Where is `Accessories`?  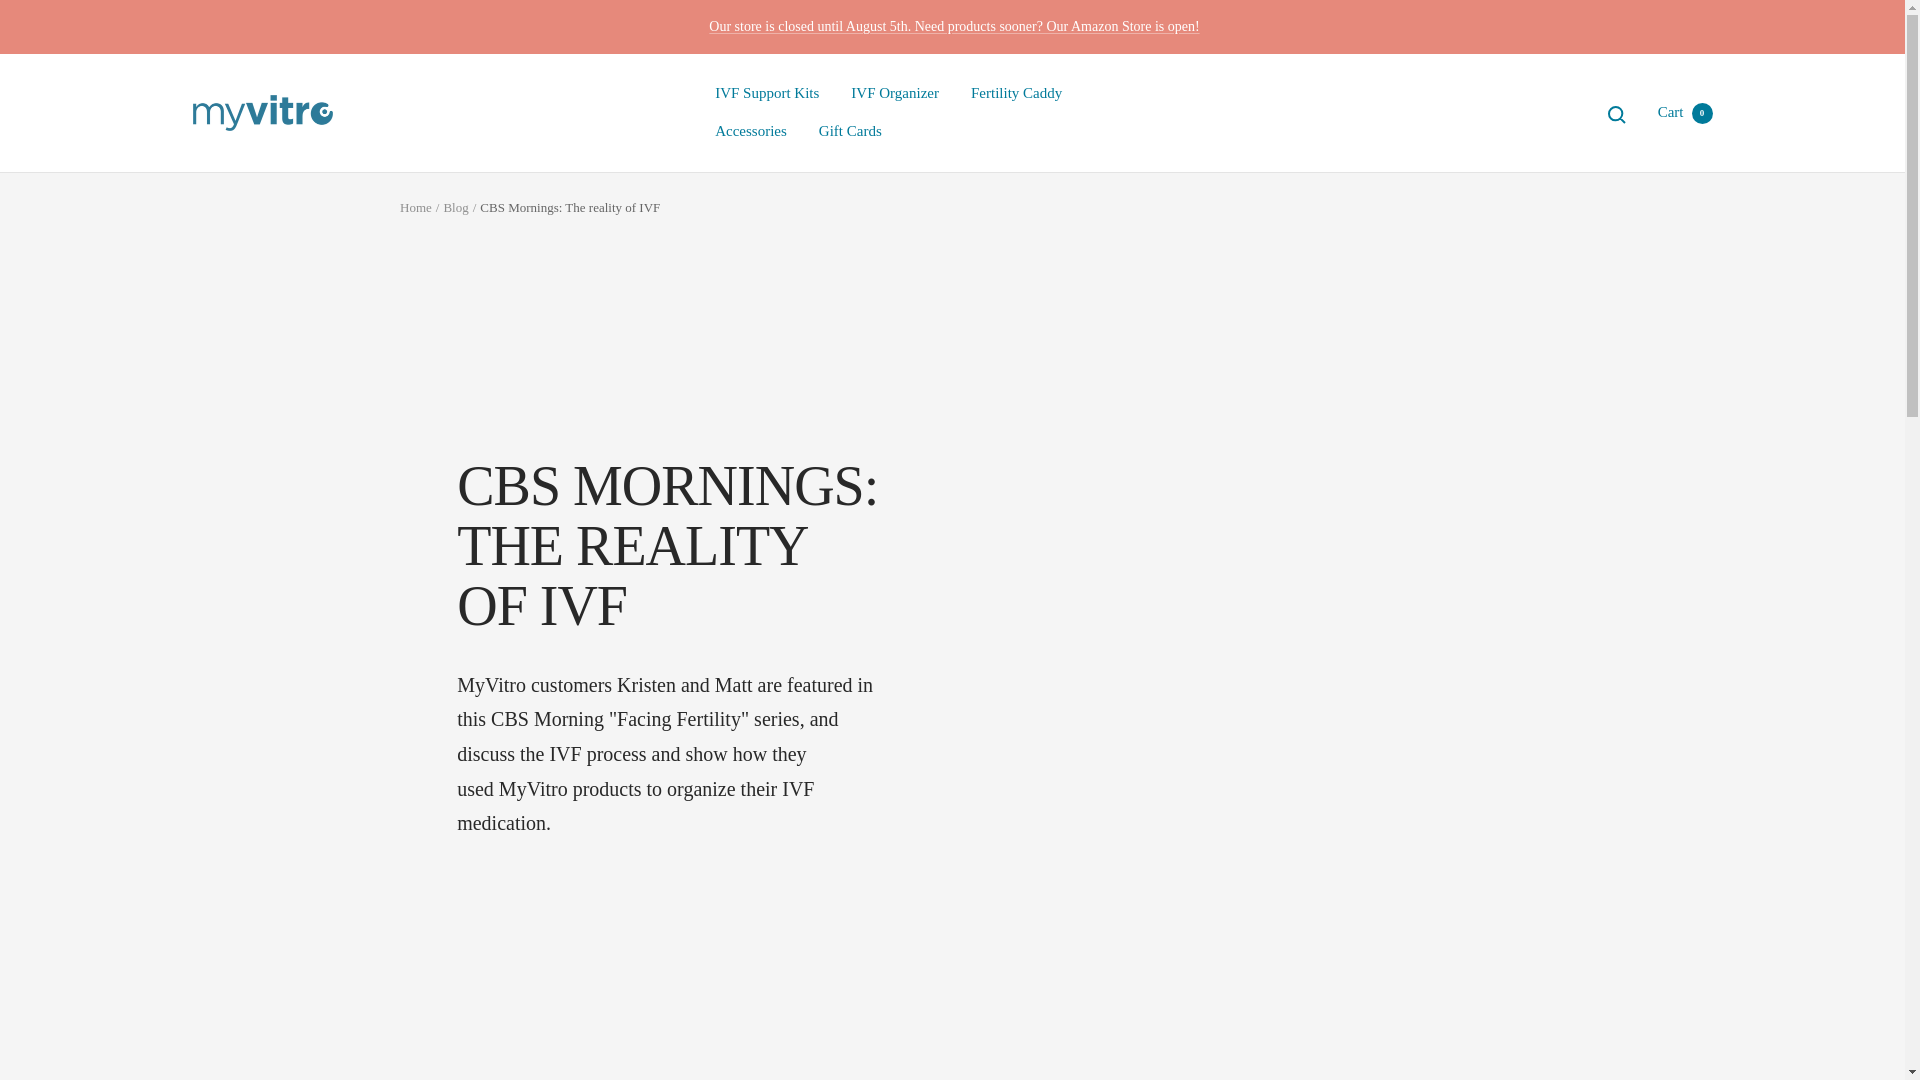 Accessories is located at coordinates (1016, 94).